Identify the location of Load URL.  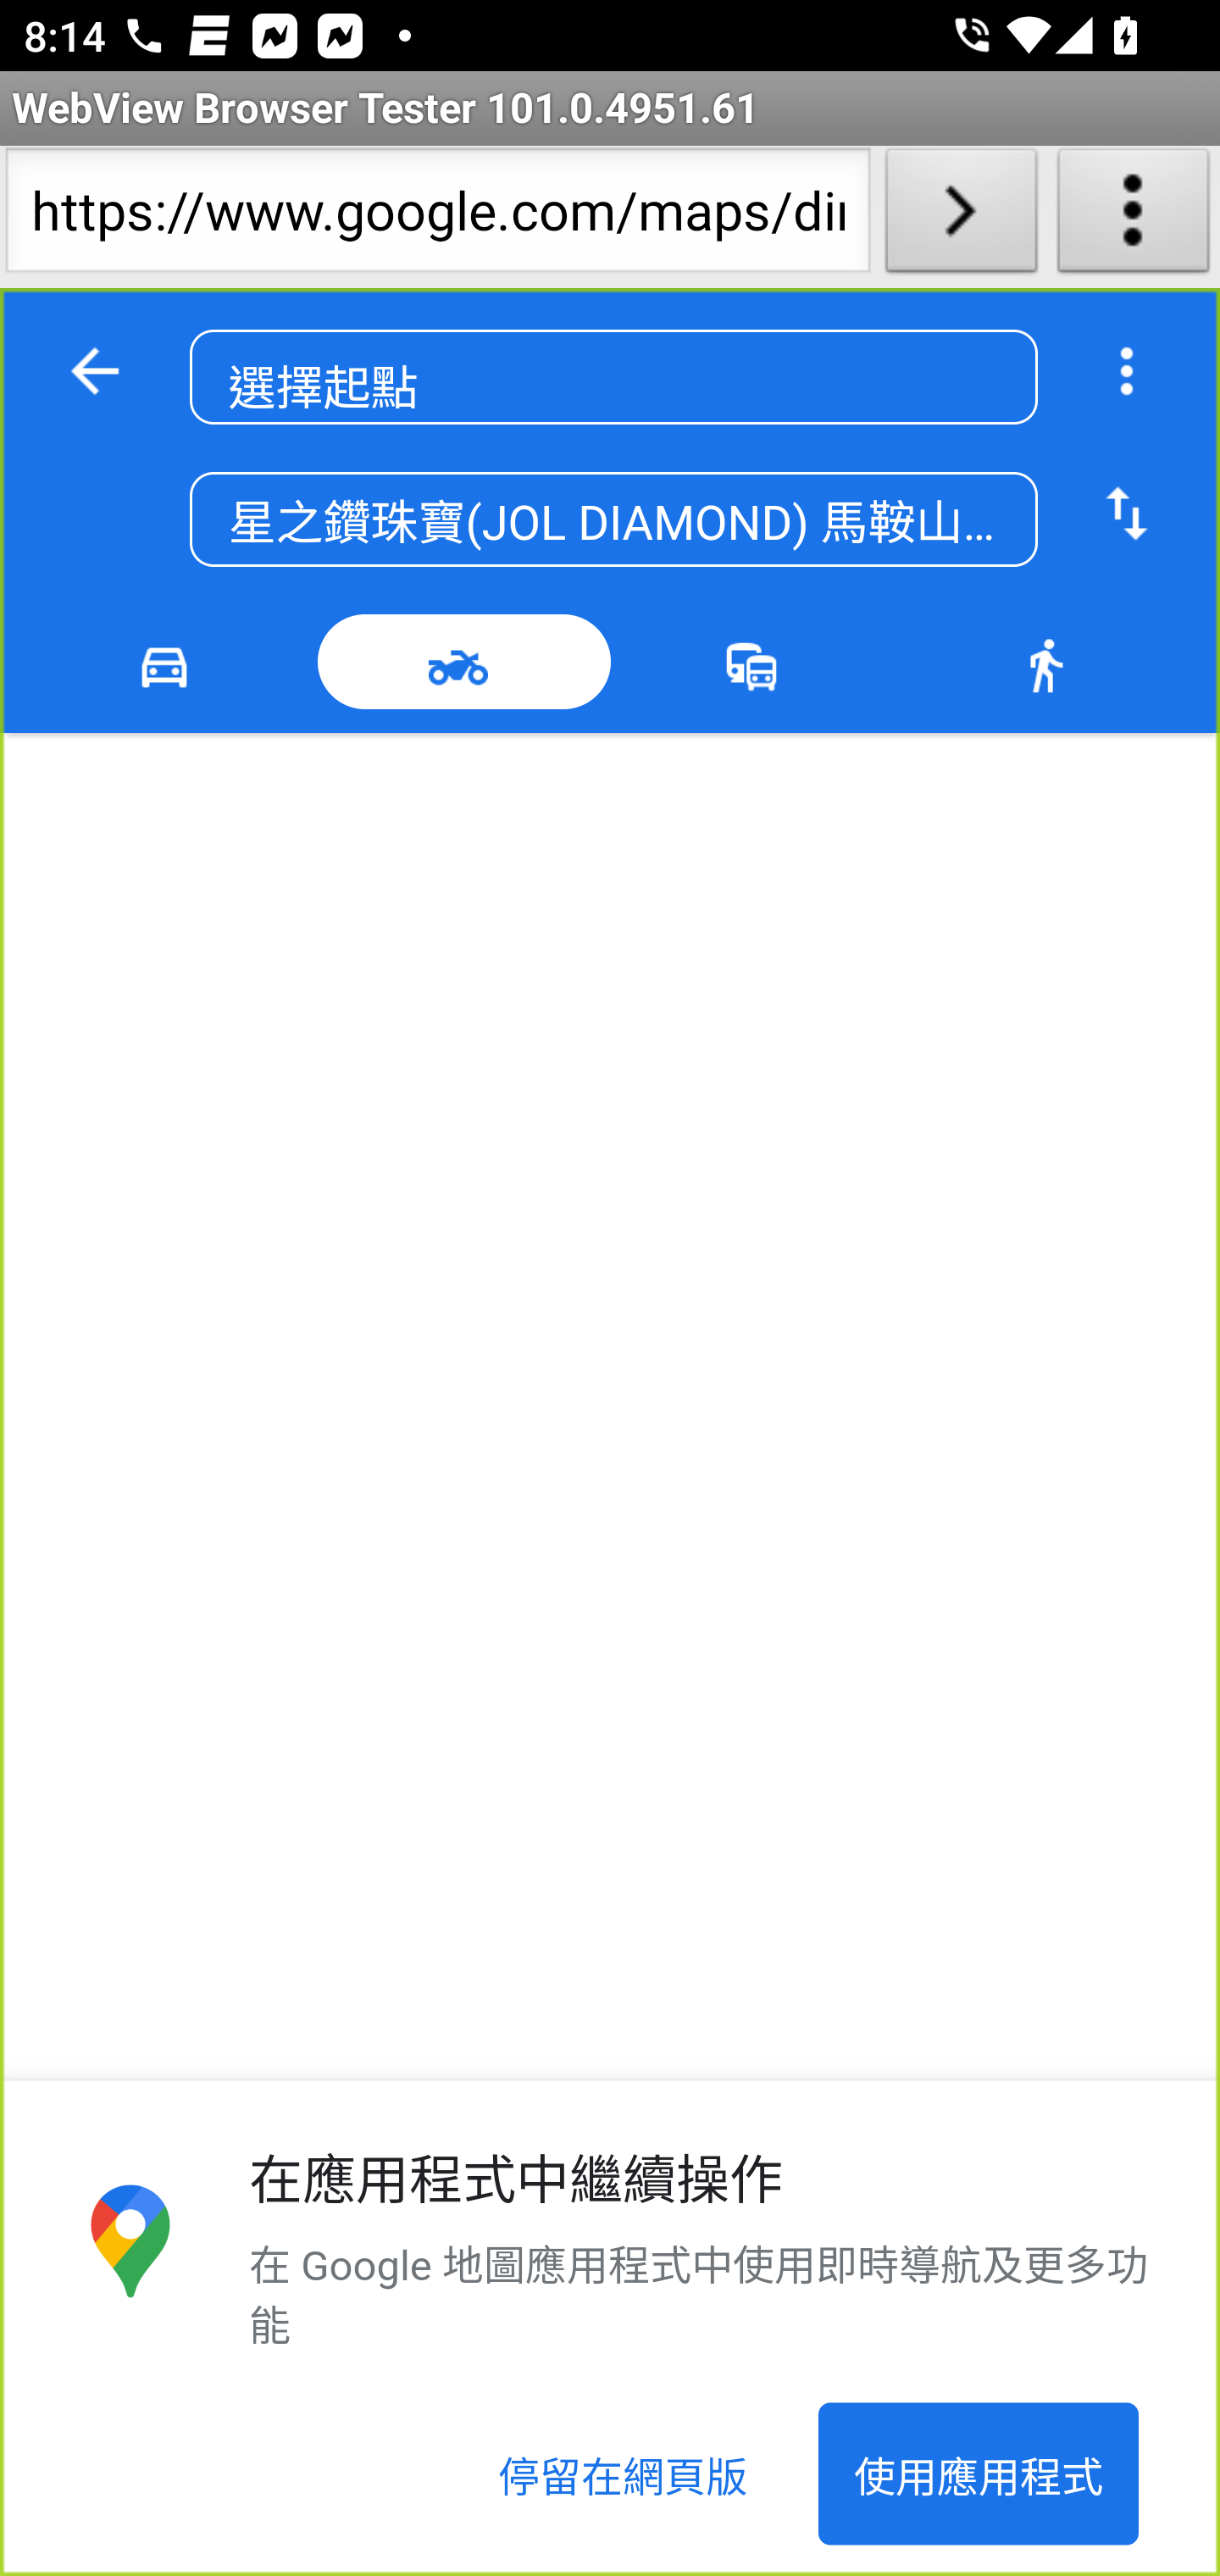
(961, 217).